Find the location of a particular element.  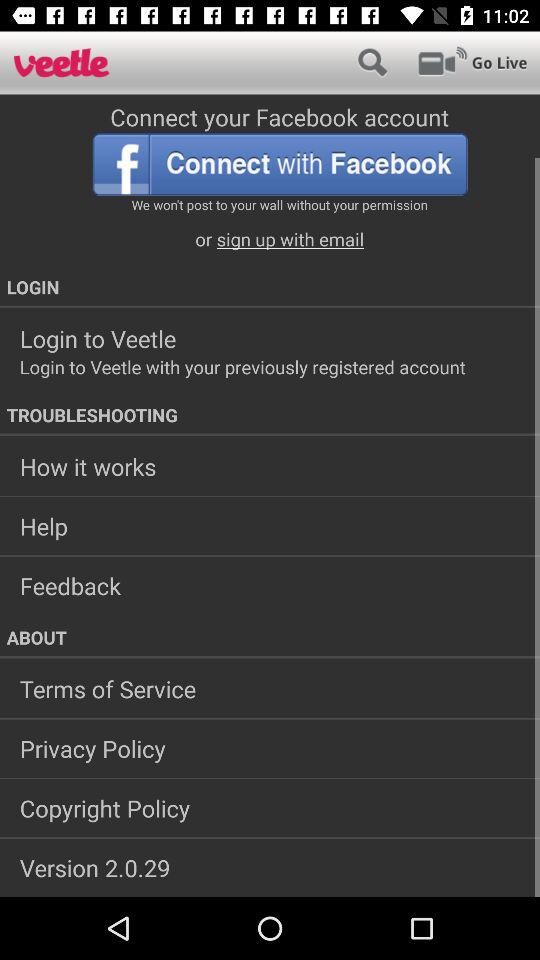

click icon at the top left corner is located at coordinates (62, 62).